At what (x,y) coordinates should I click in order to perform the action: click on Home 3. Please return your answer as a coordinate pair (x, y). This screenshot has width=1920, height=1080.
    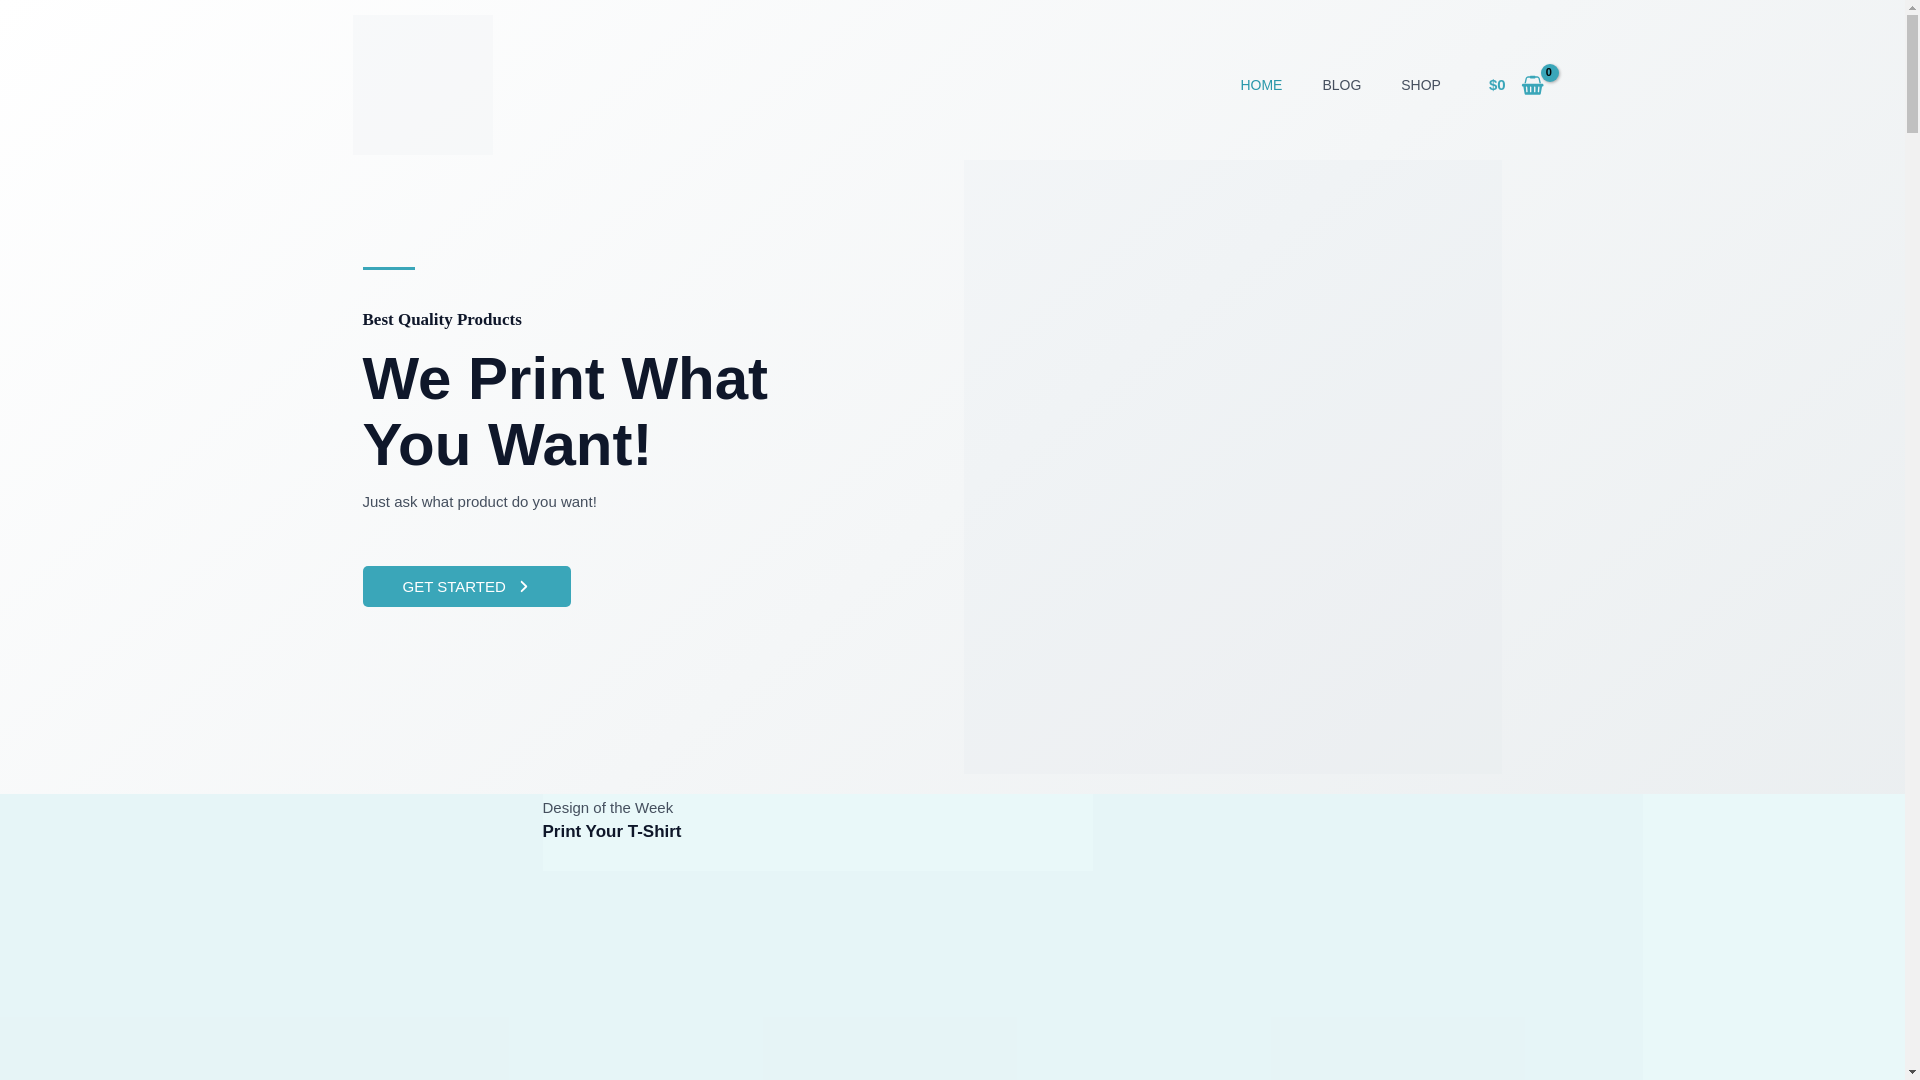
    Looking at the image, I should click on (816, 975).